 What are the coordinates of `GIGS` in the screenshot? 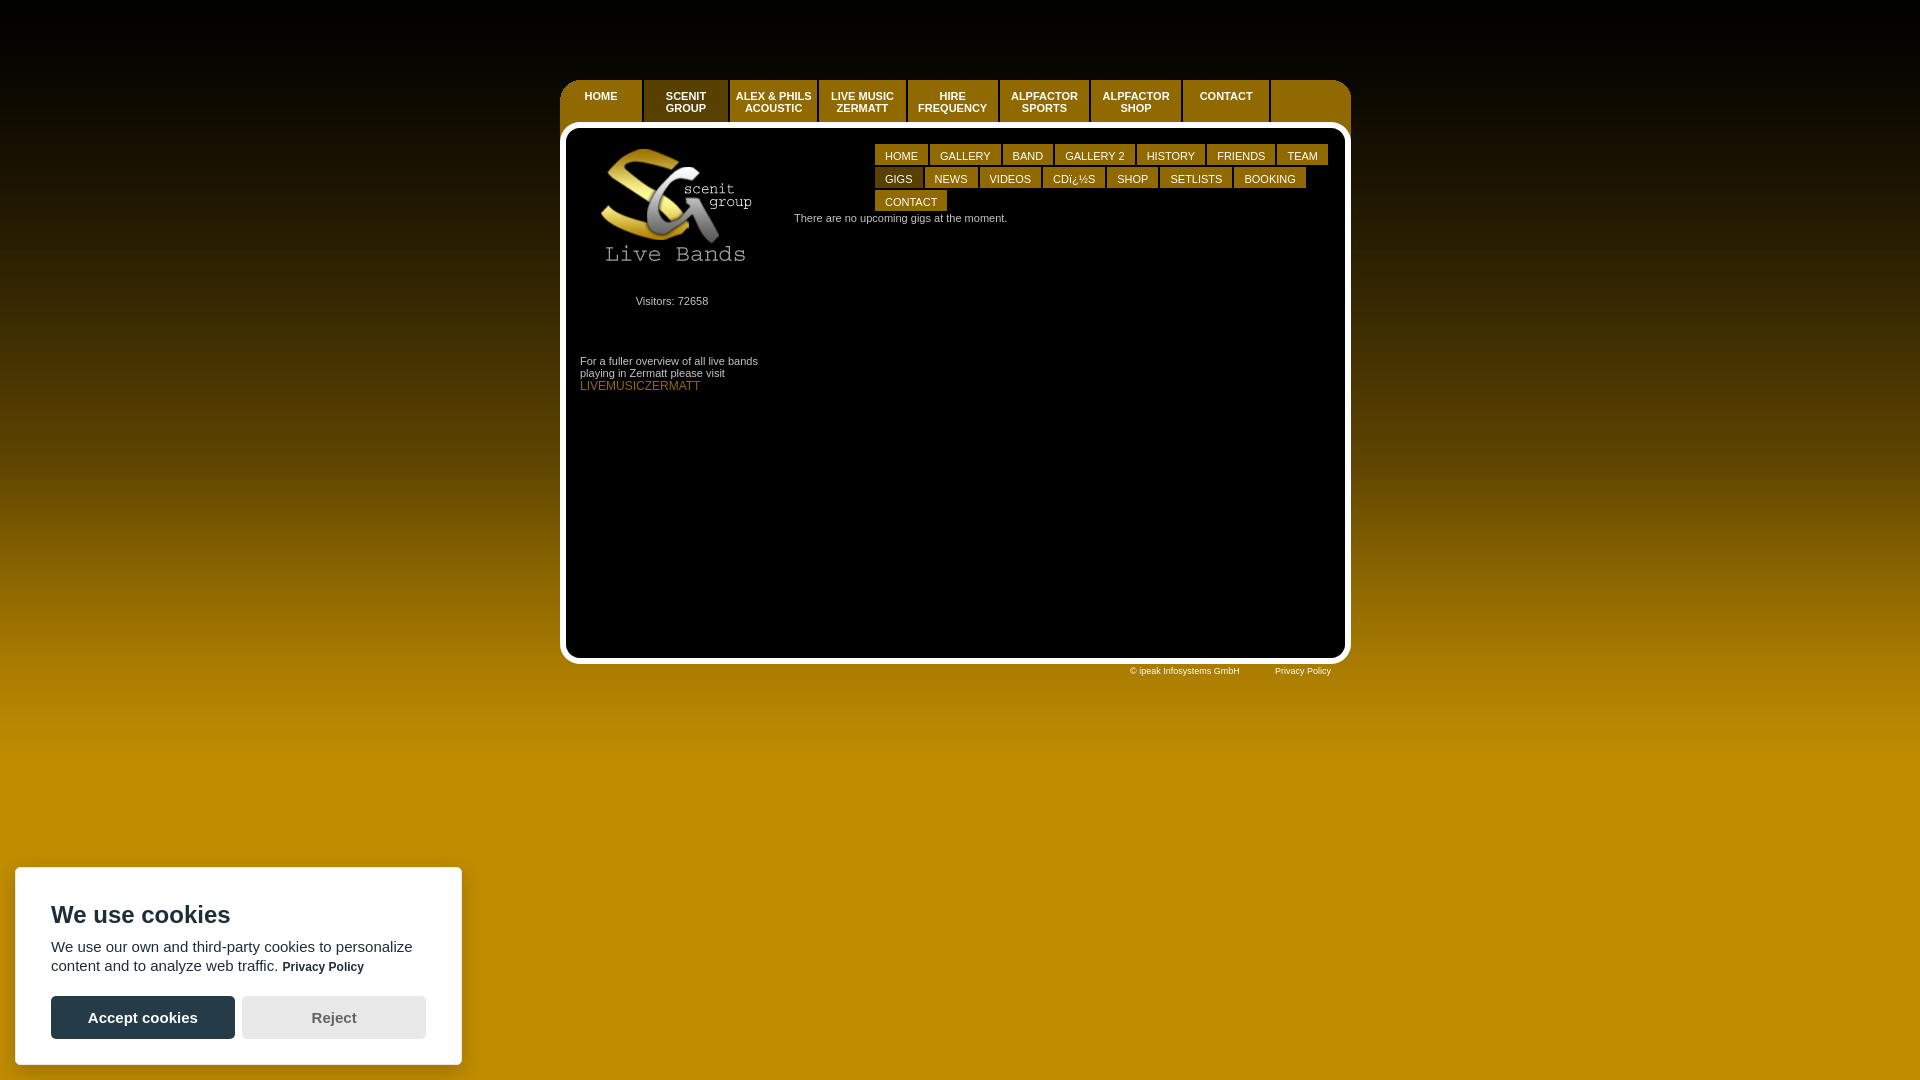 It's located at (899, 179).